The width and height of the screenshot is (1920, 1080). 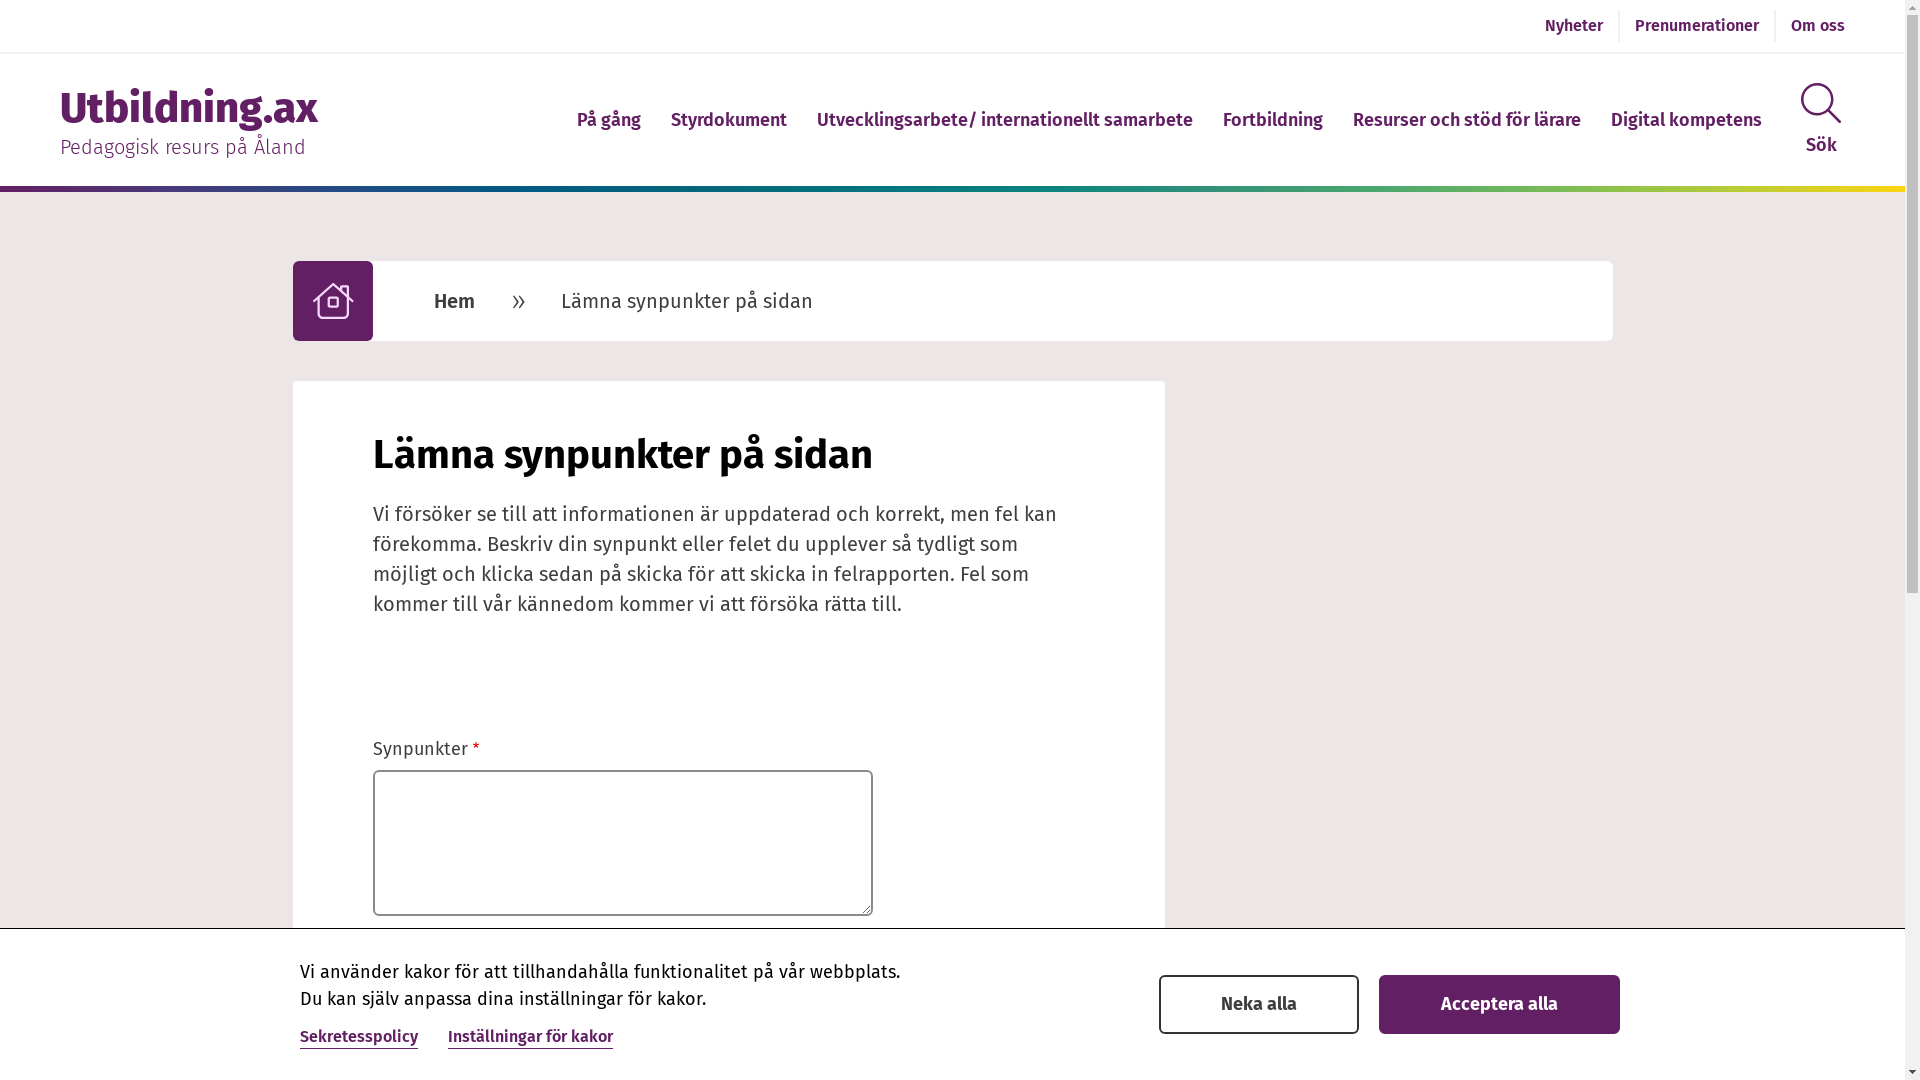 I want to click on Nyheter, so click(x=1574, y=26).